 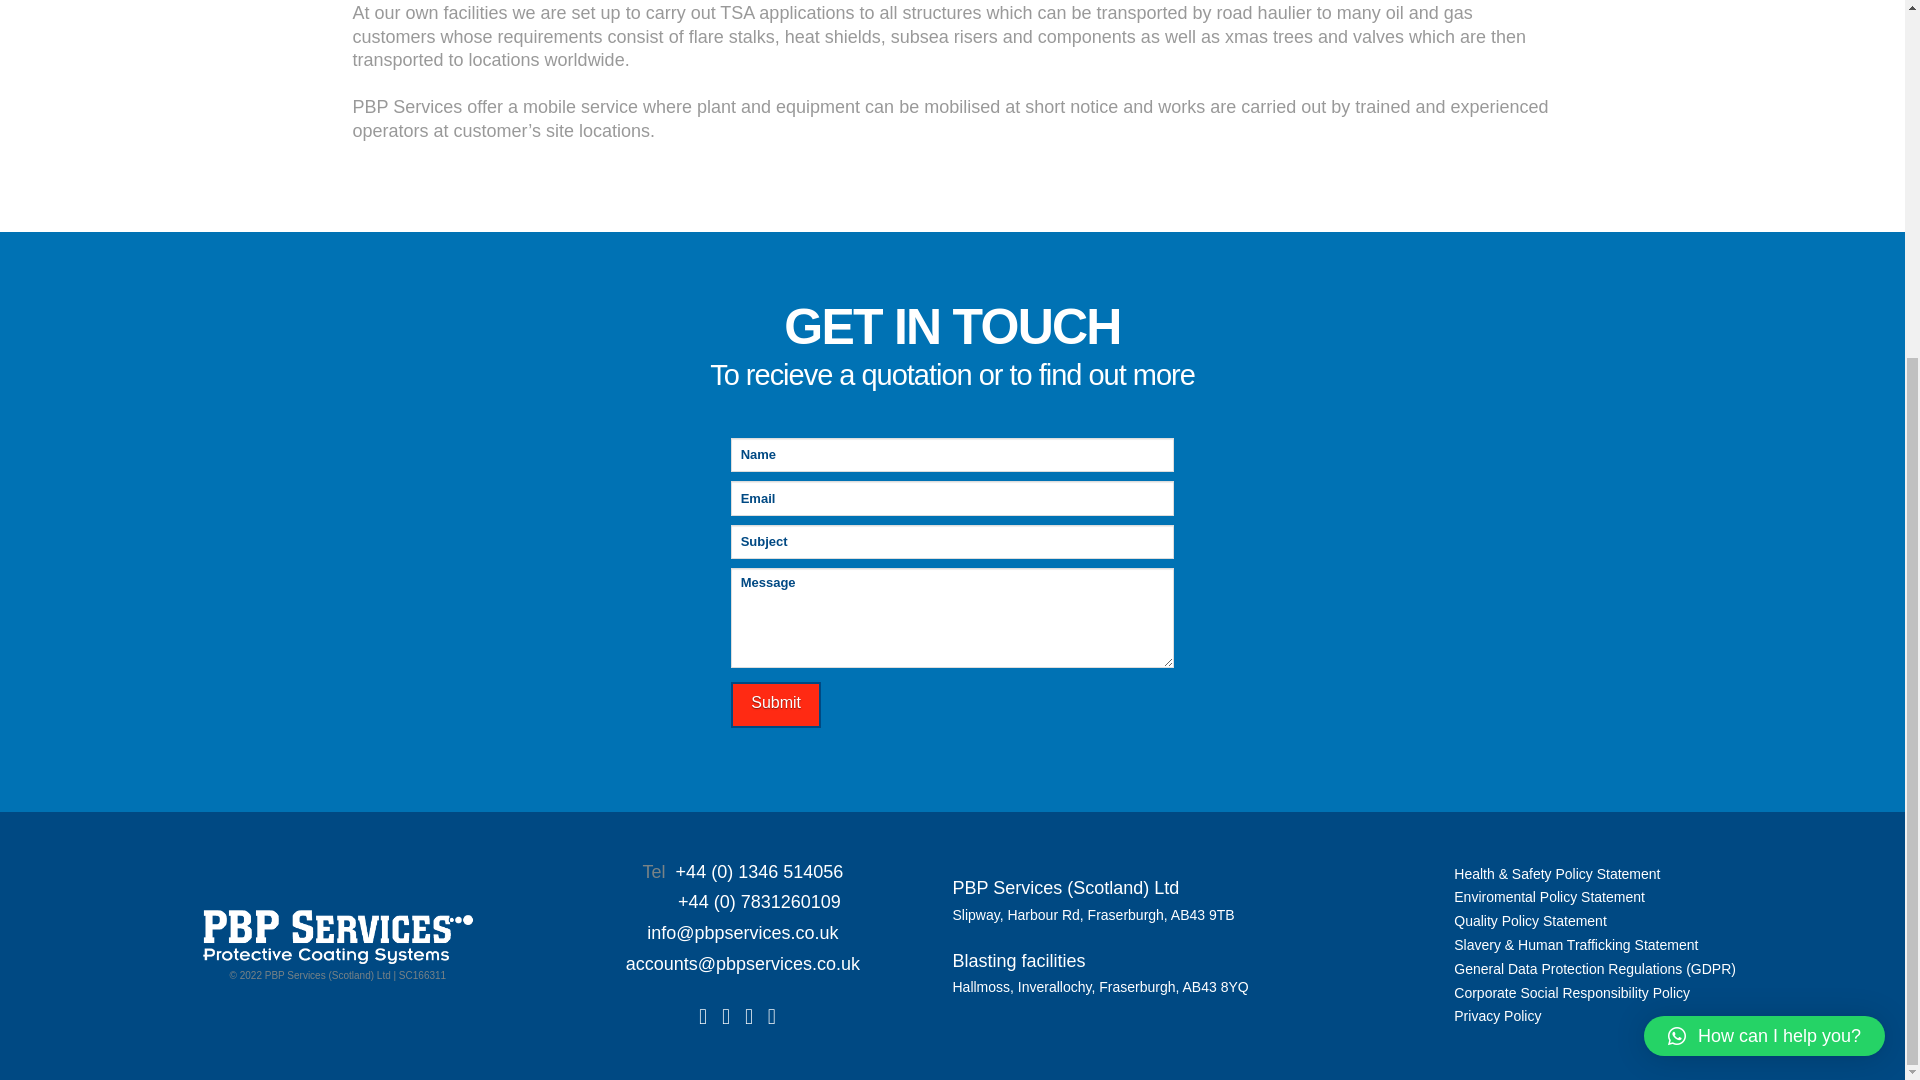 What do you see at coordinates (1549, 896) in the screenshot?
I see `Enviromental Policy Statement` at bounding box center [1549, 896].